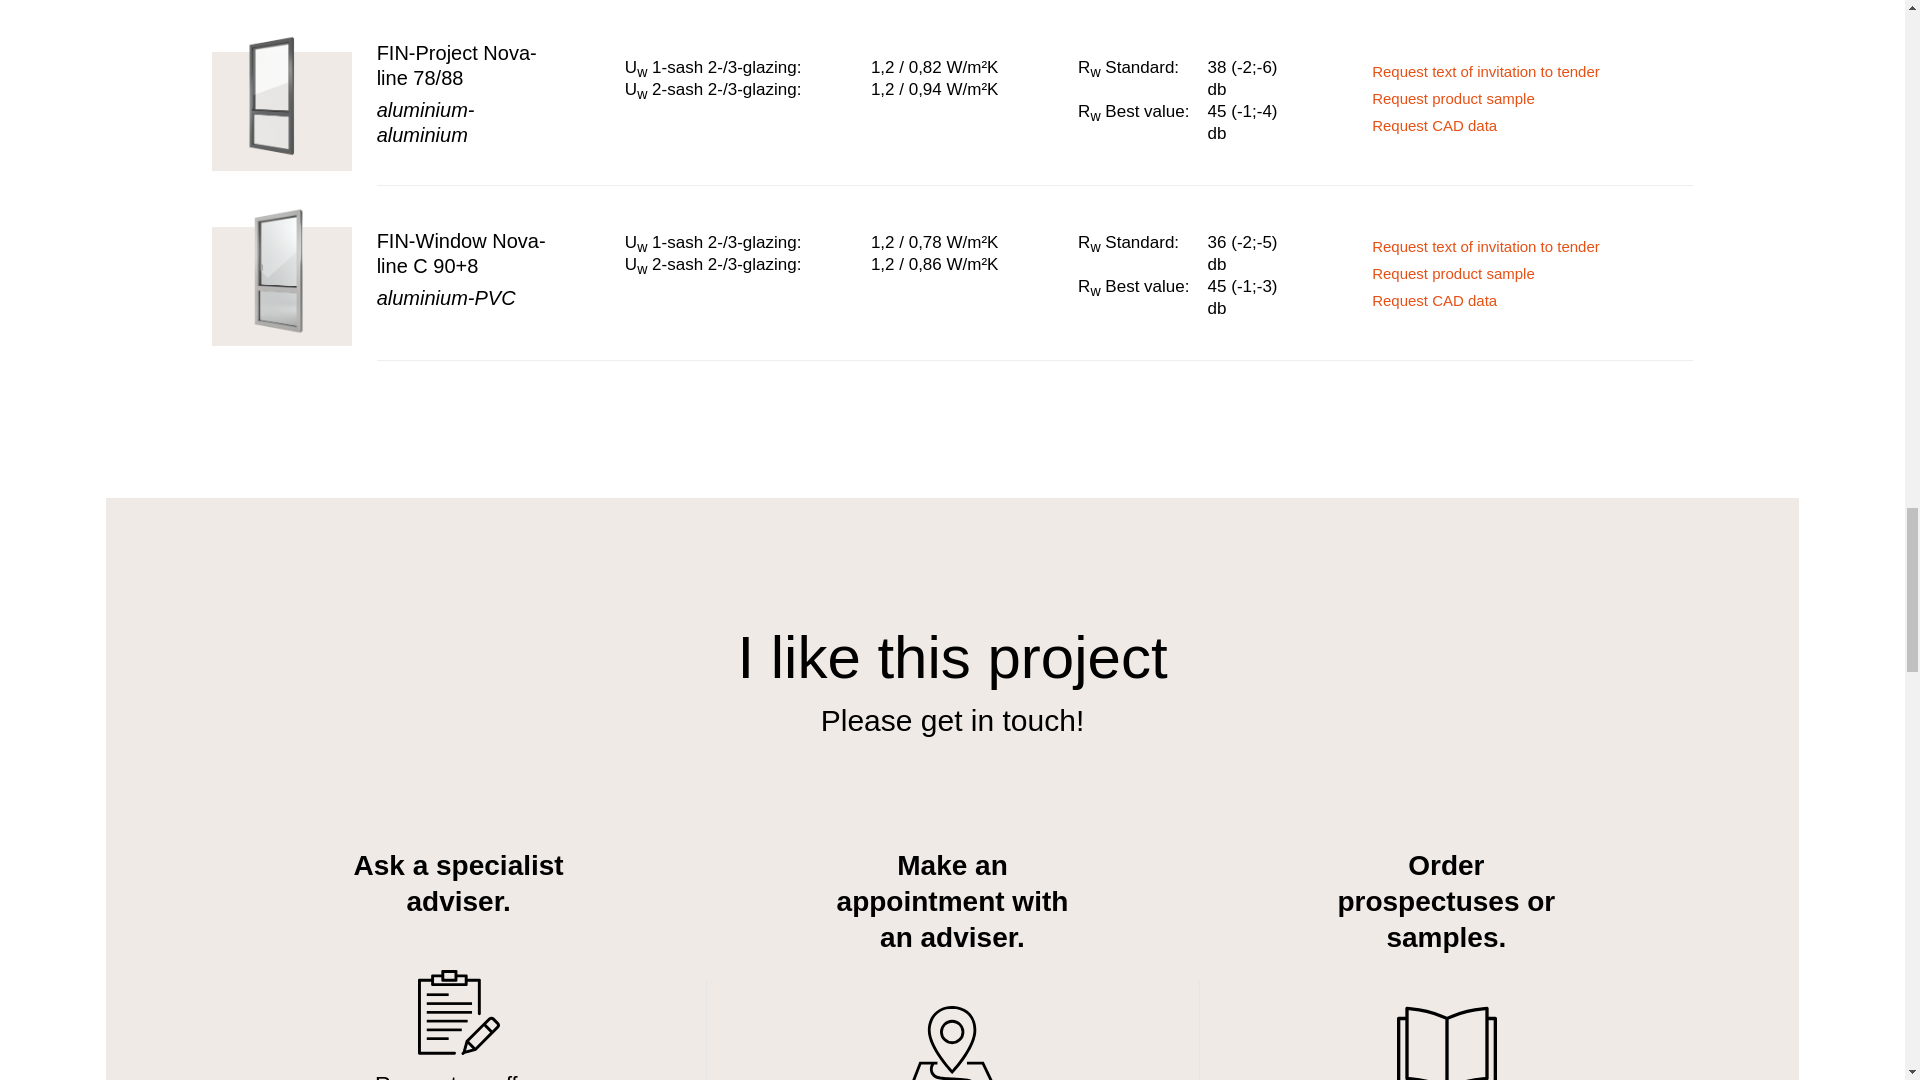 The height and width of the screenshot is (1080, 1920). What do you see at coordinates (1514, 71) in the screenshot?
I see `Request text of invitation to tender` at bounding box center [1514, 71].